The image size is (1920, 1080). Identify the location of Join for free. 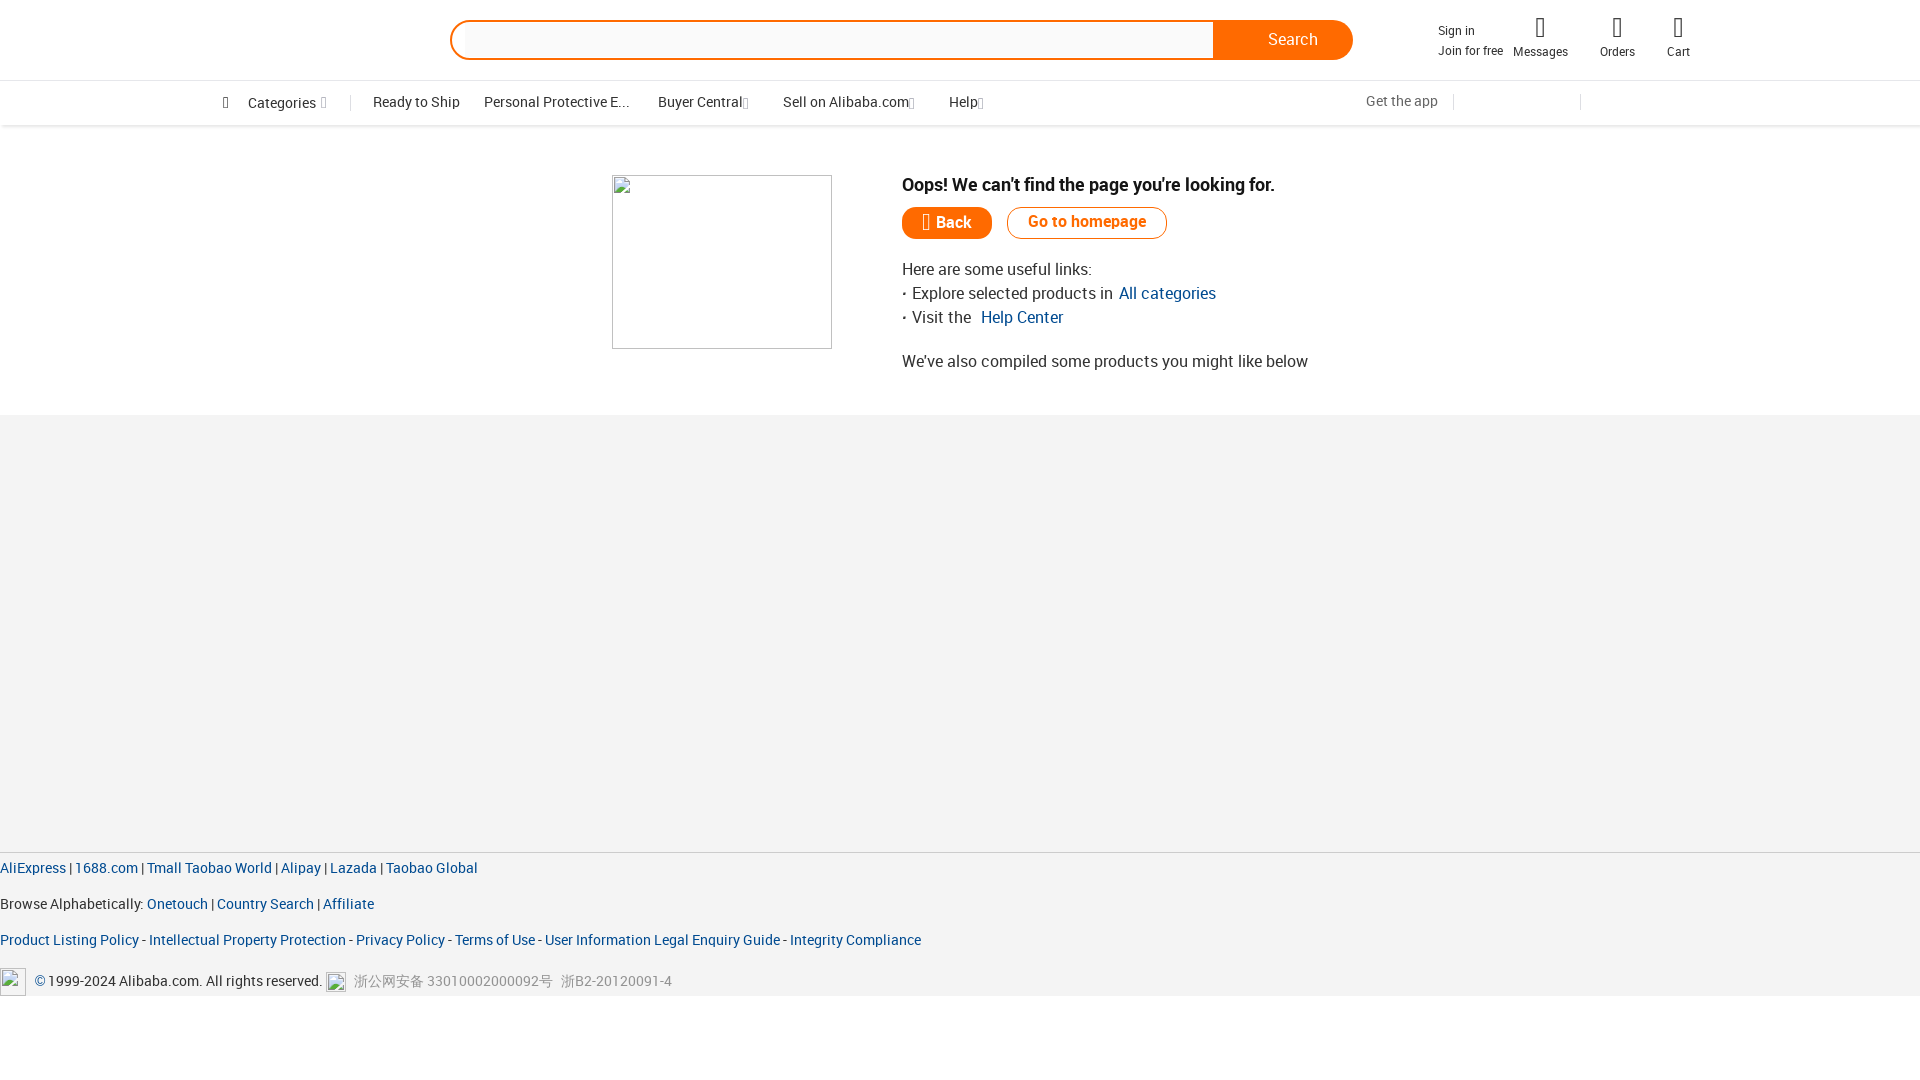
(1470, 52).